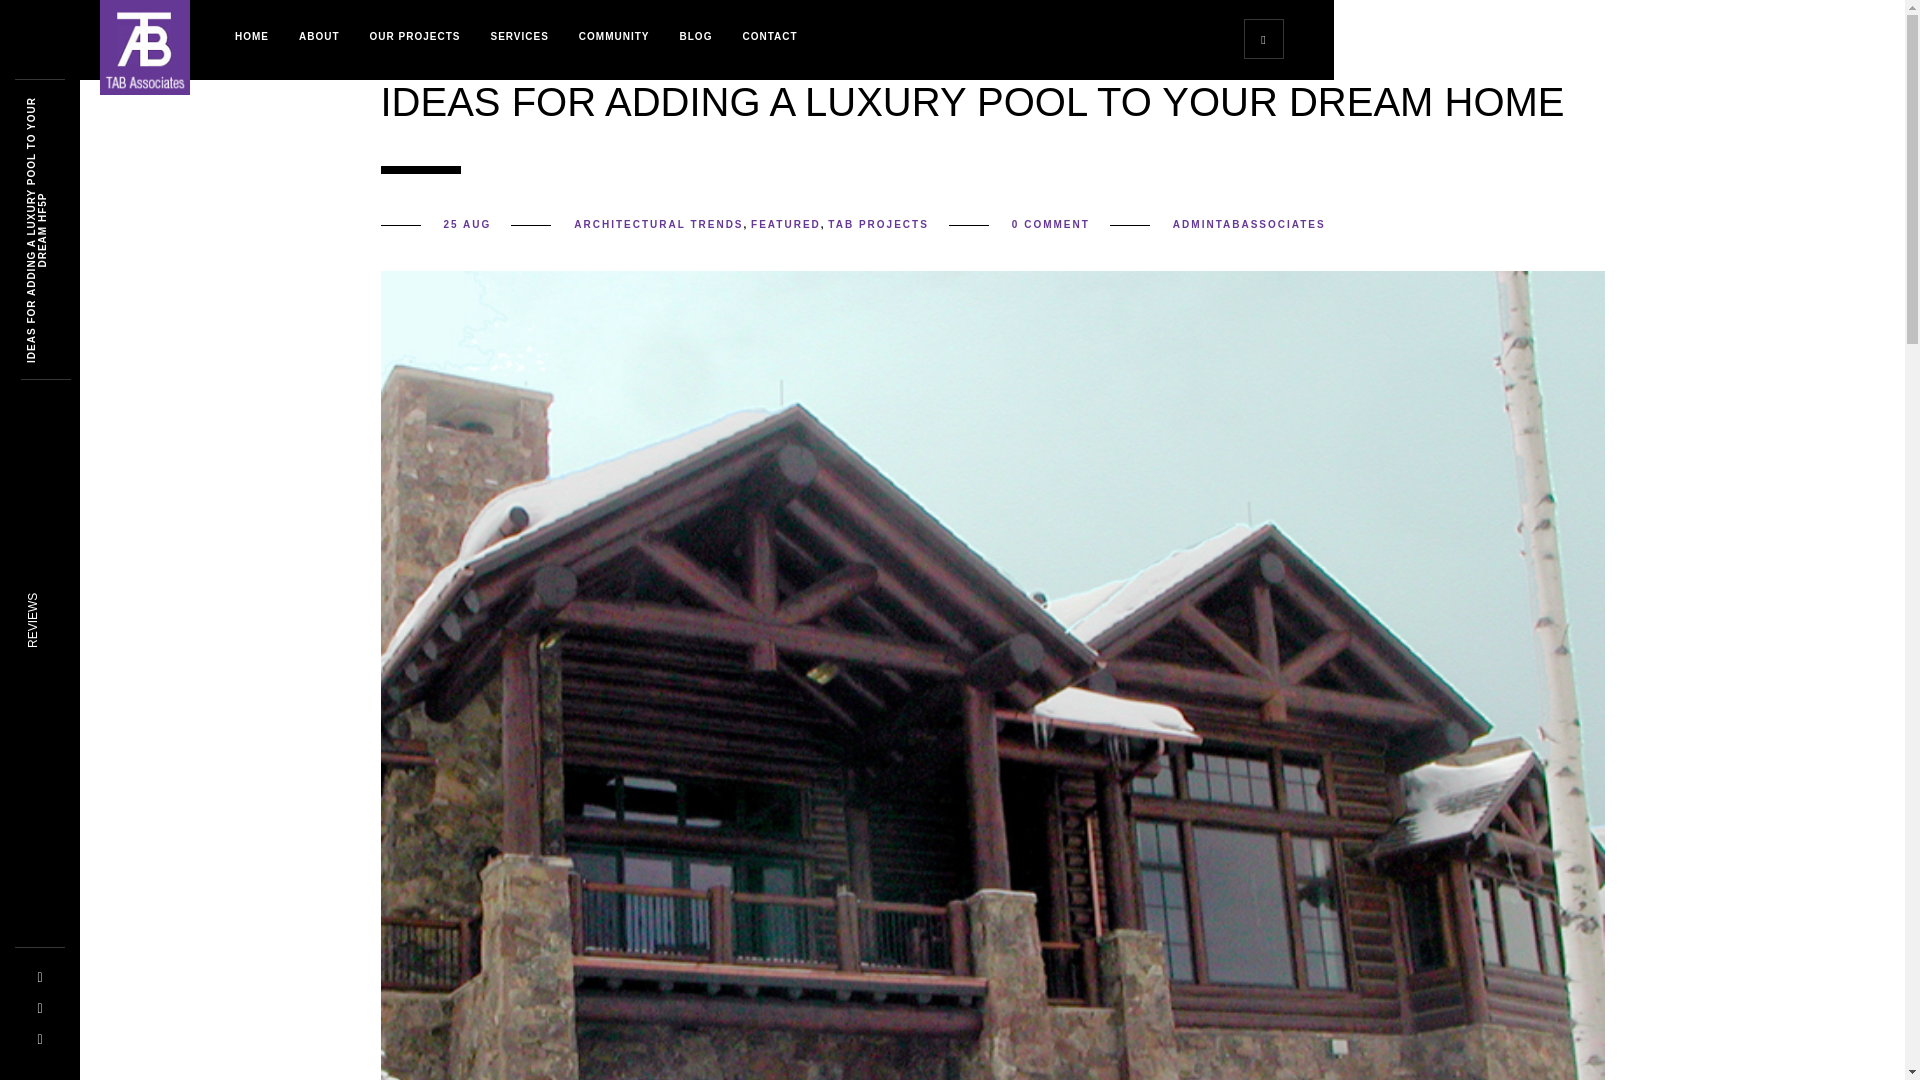  What do you see at coordinates (878, 224) in the screenshot?
I see `TAB PROJECTS` at bounding box center [878, 224].